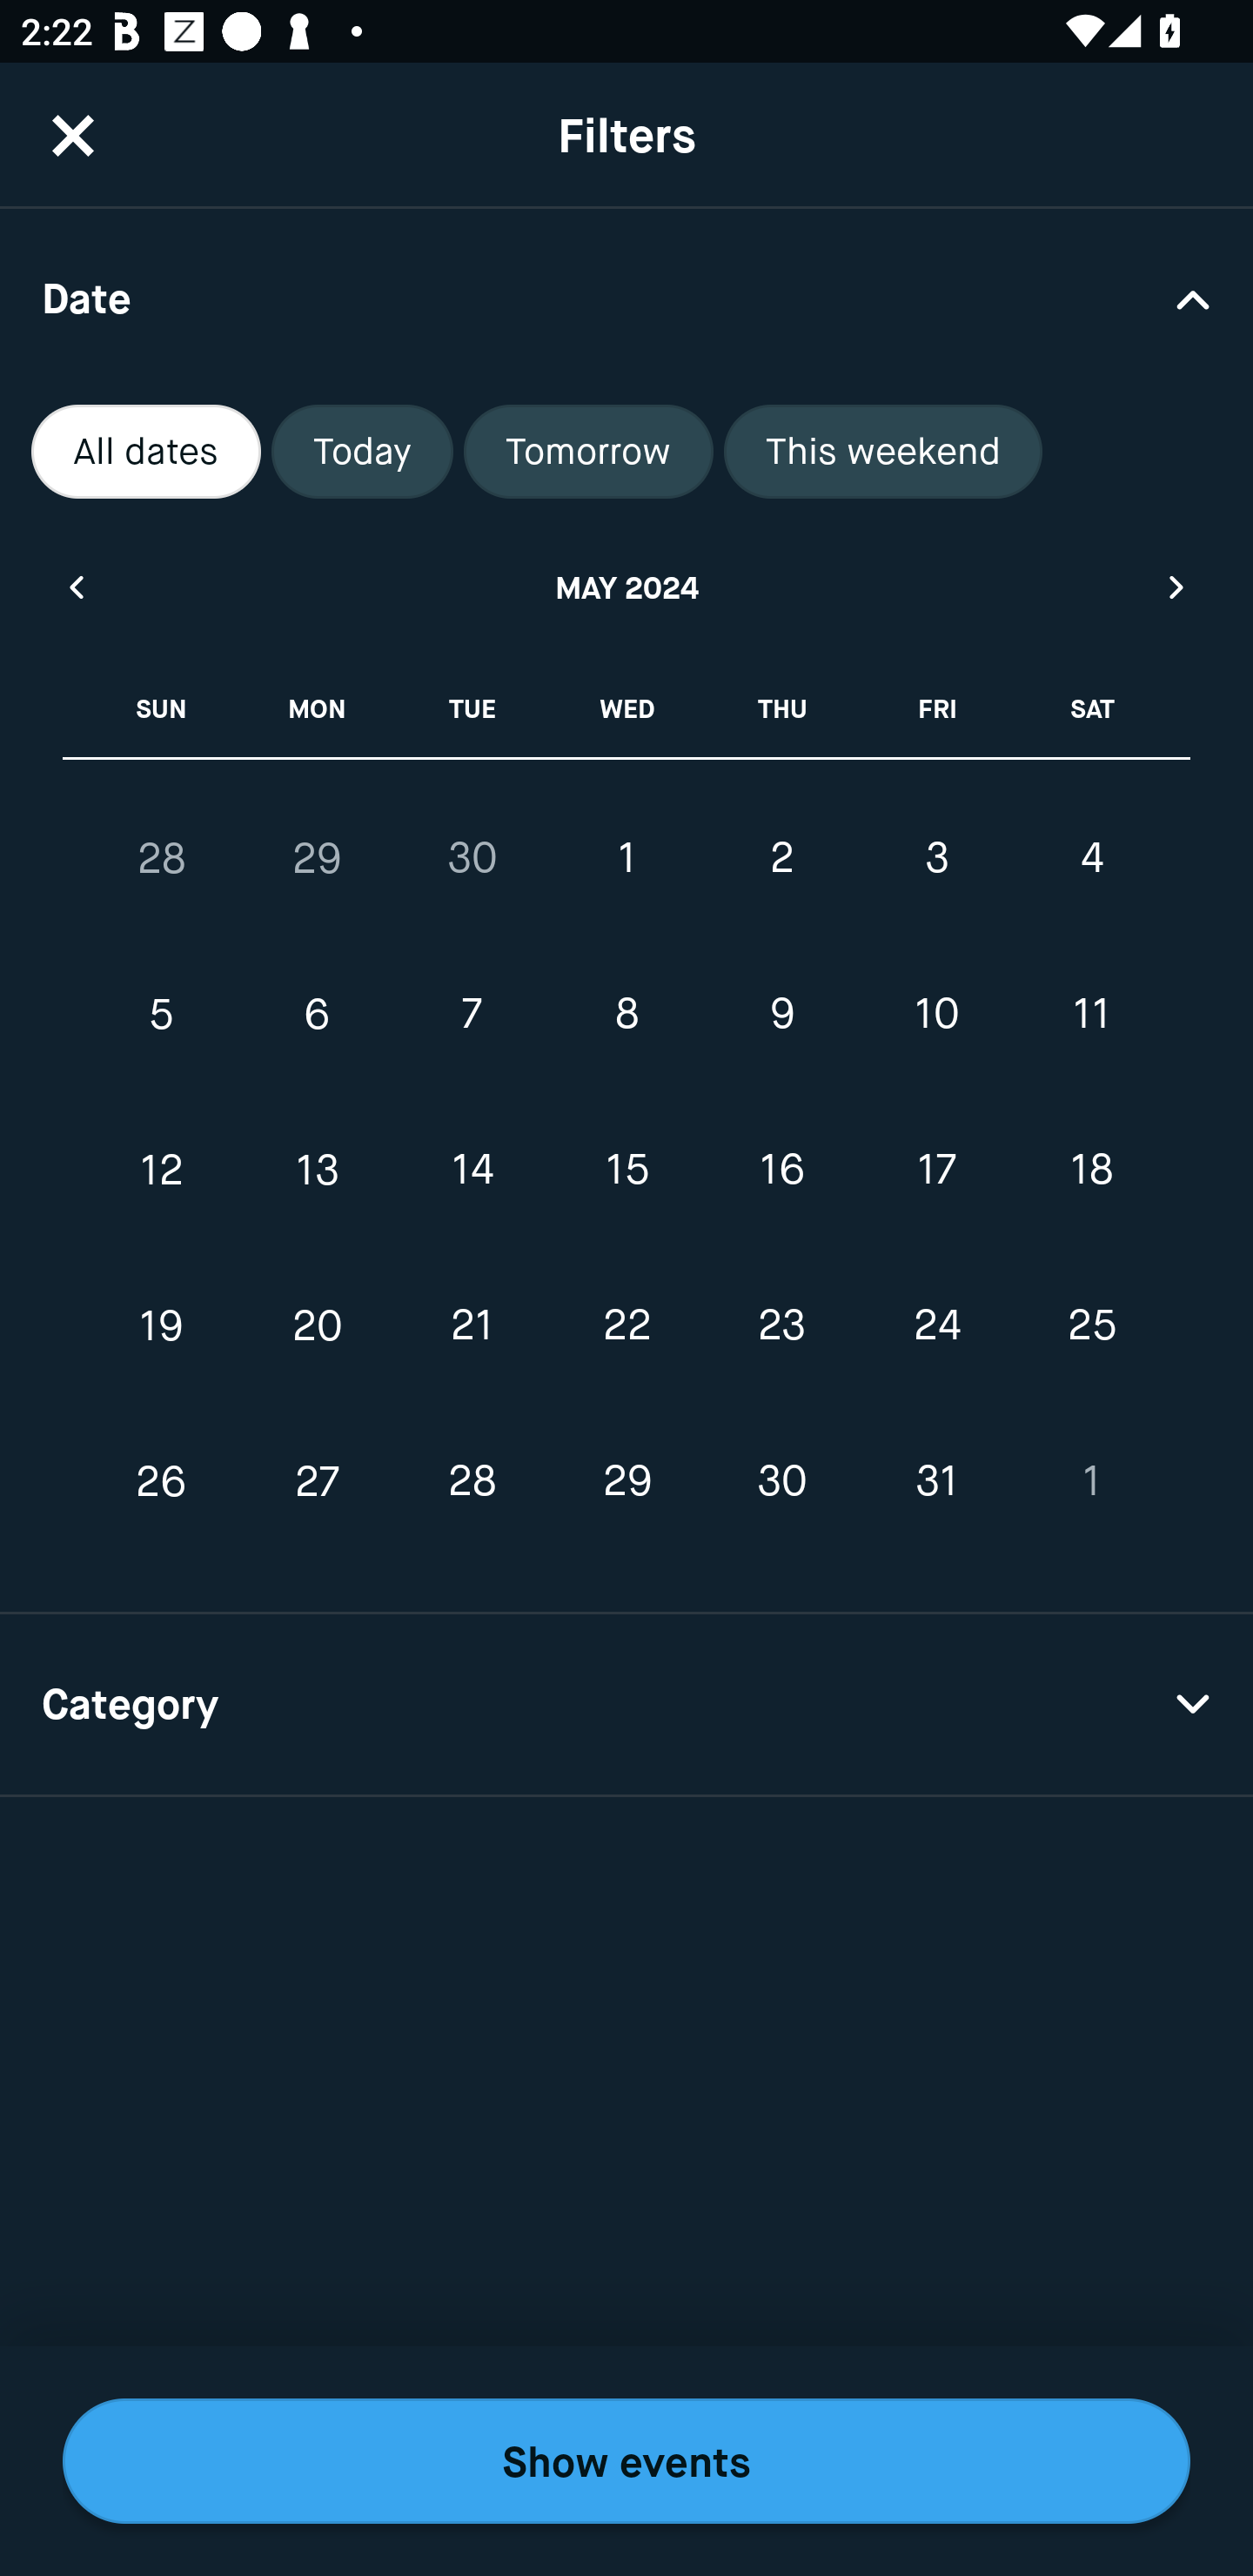 The image size is (1253, 2576). Describe the element at coordinates (317, 1481) in the screenshot. I see `27` at that location.